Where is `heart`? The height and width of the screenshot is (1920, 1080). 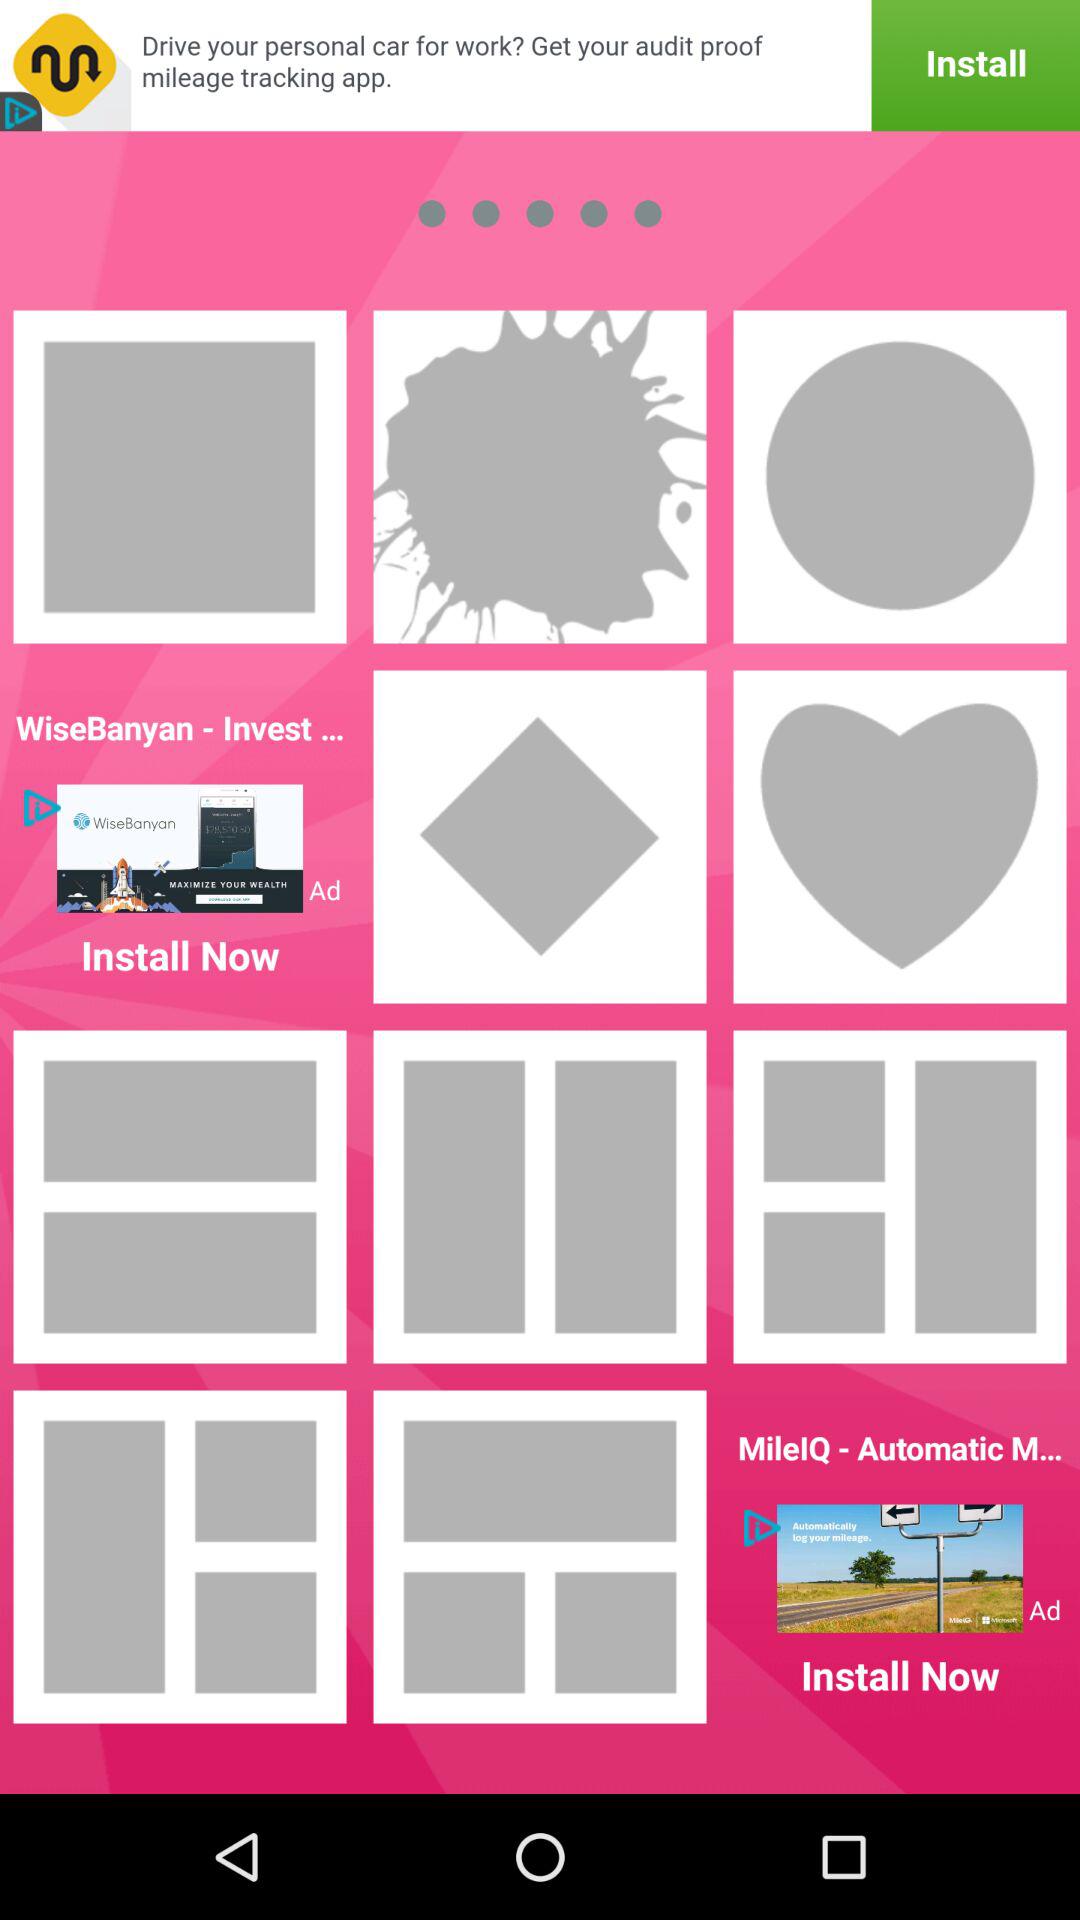
heart is located at coordinates (900, 837).